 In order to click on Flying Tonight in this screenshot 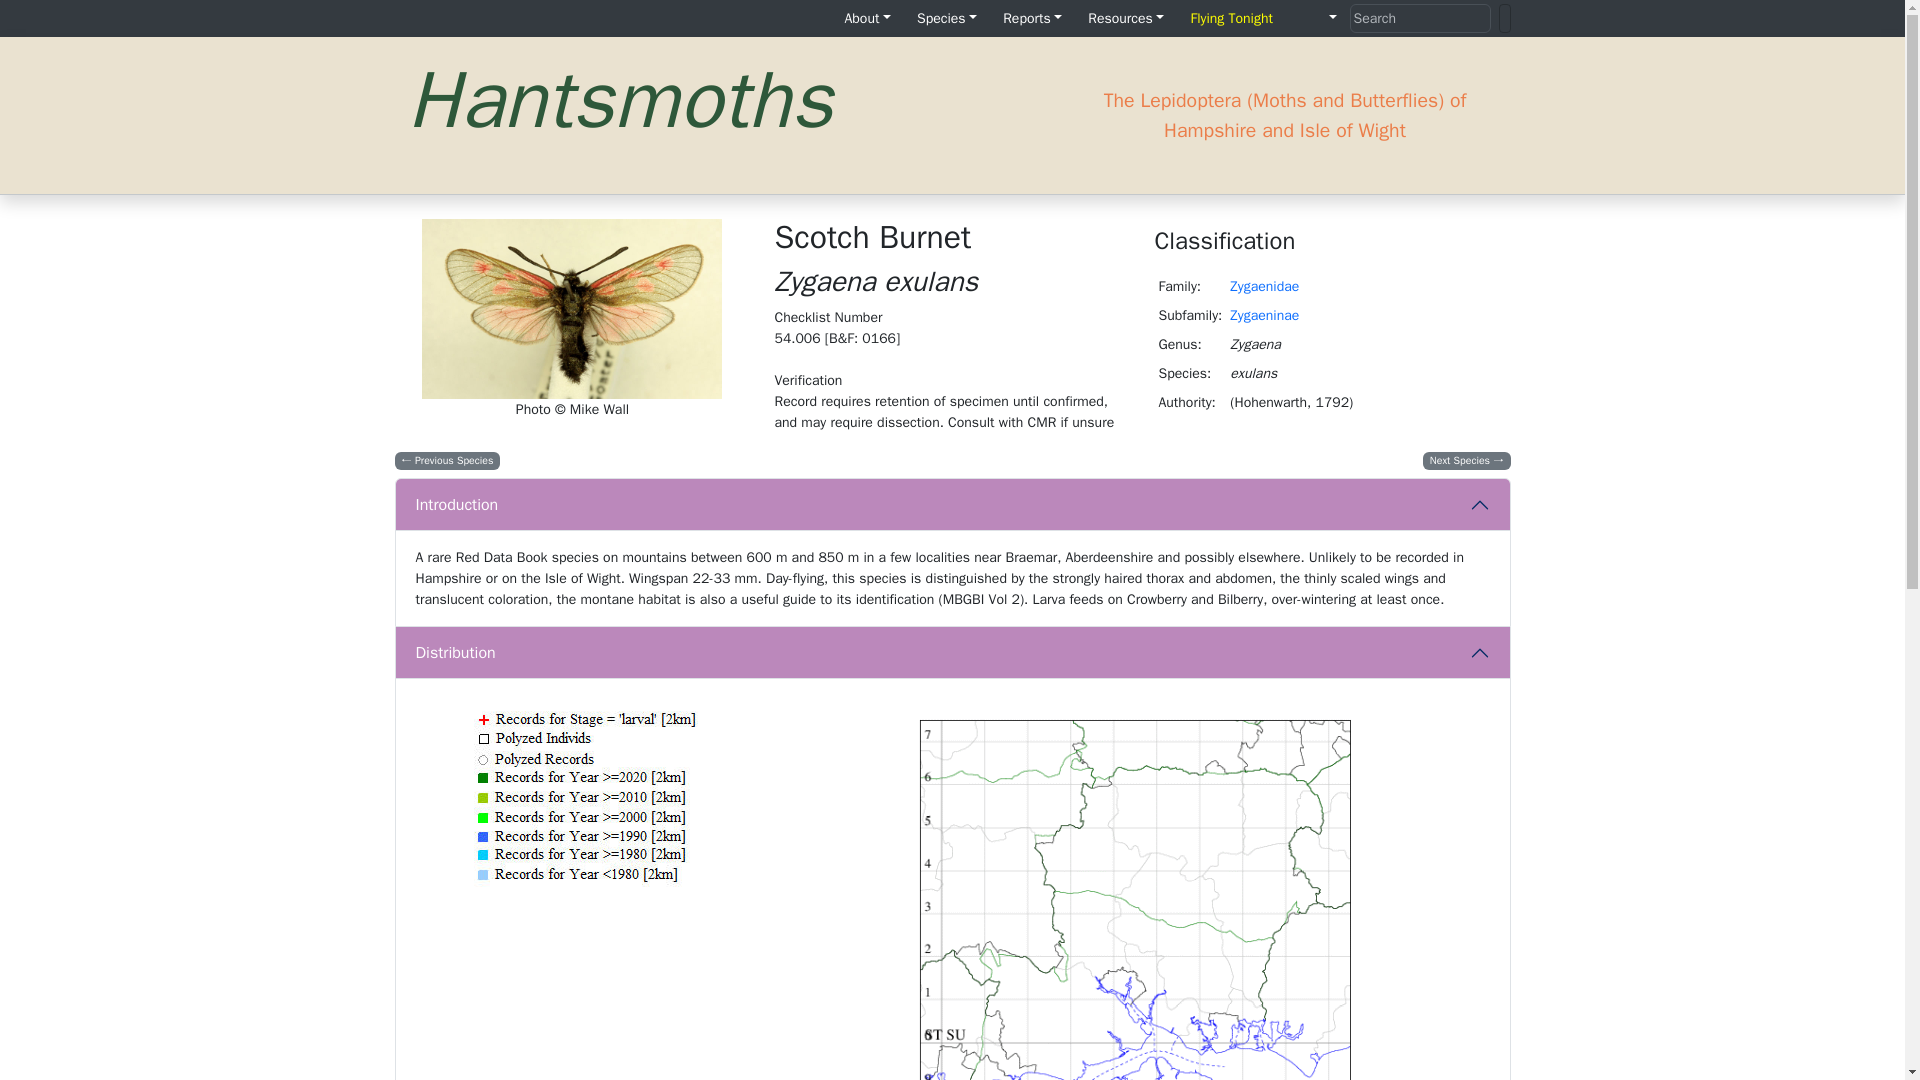, I will do `click(1231, 18)`.